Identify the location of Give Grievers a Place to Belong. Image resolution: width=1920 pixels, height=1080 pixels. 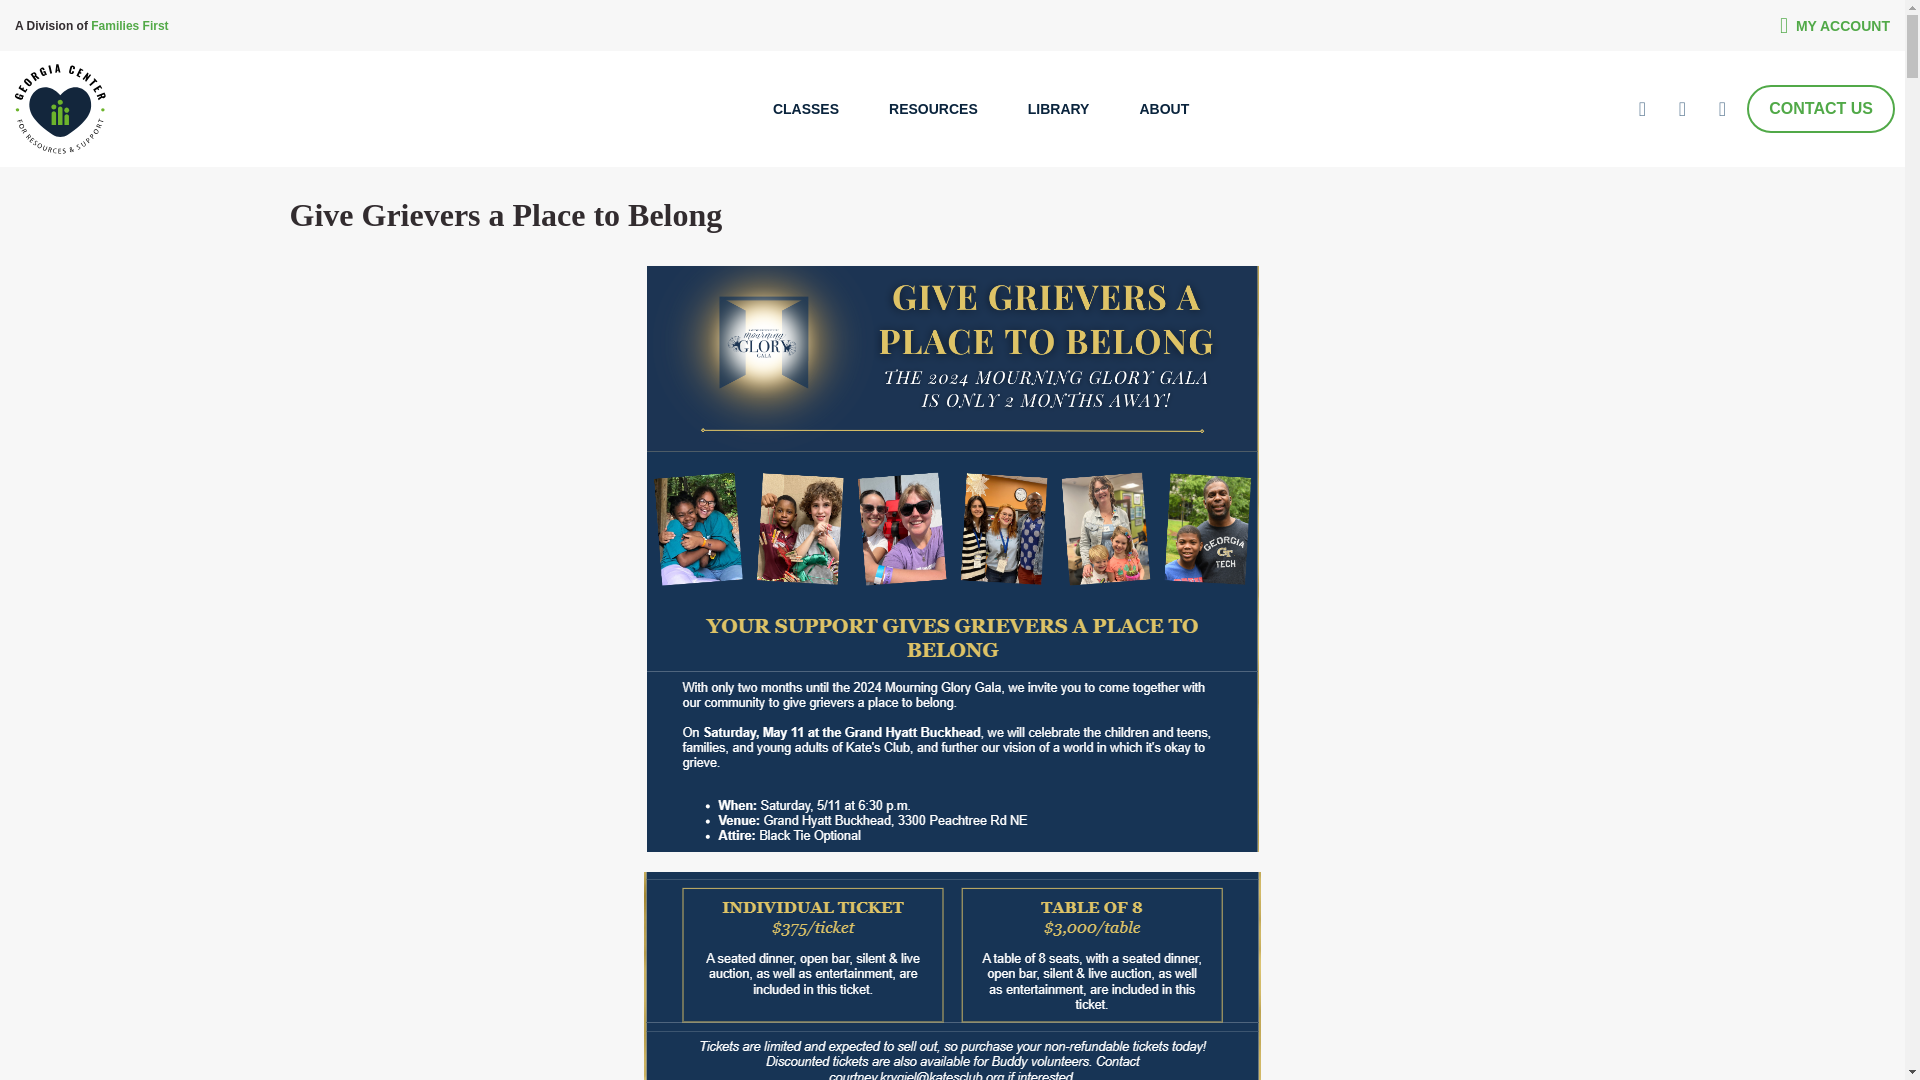
(506, 214).